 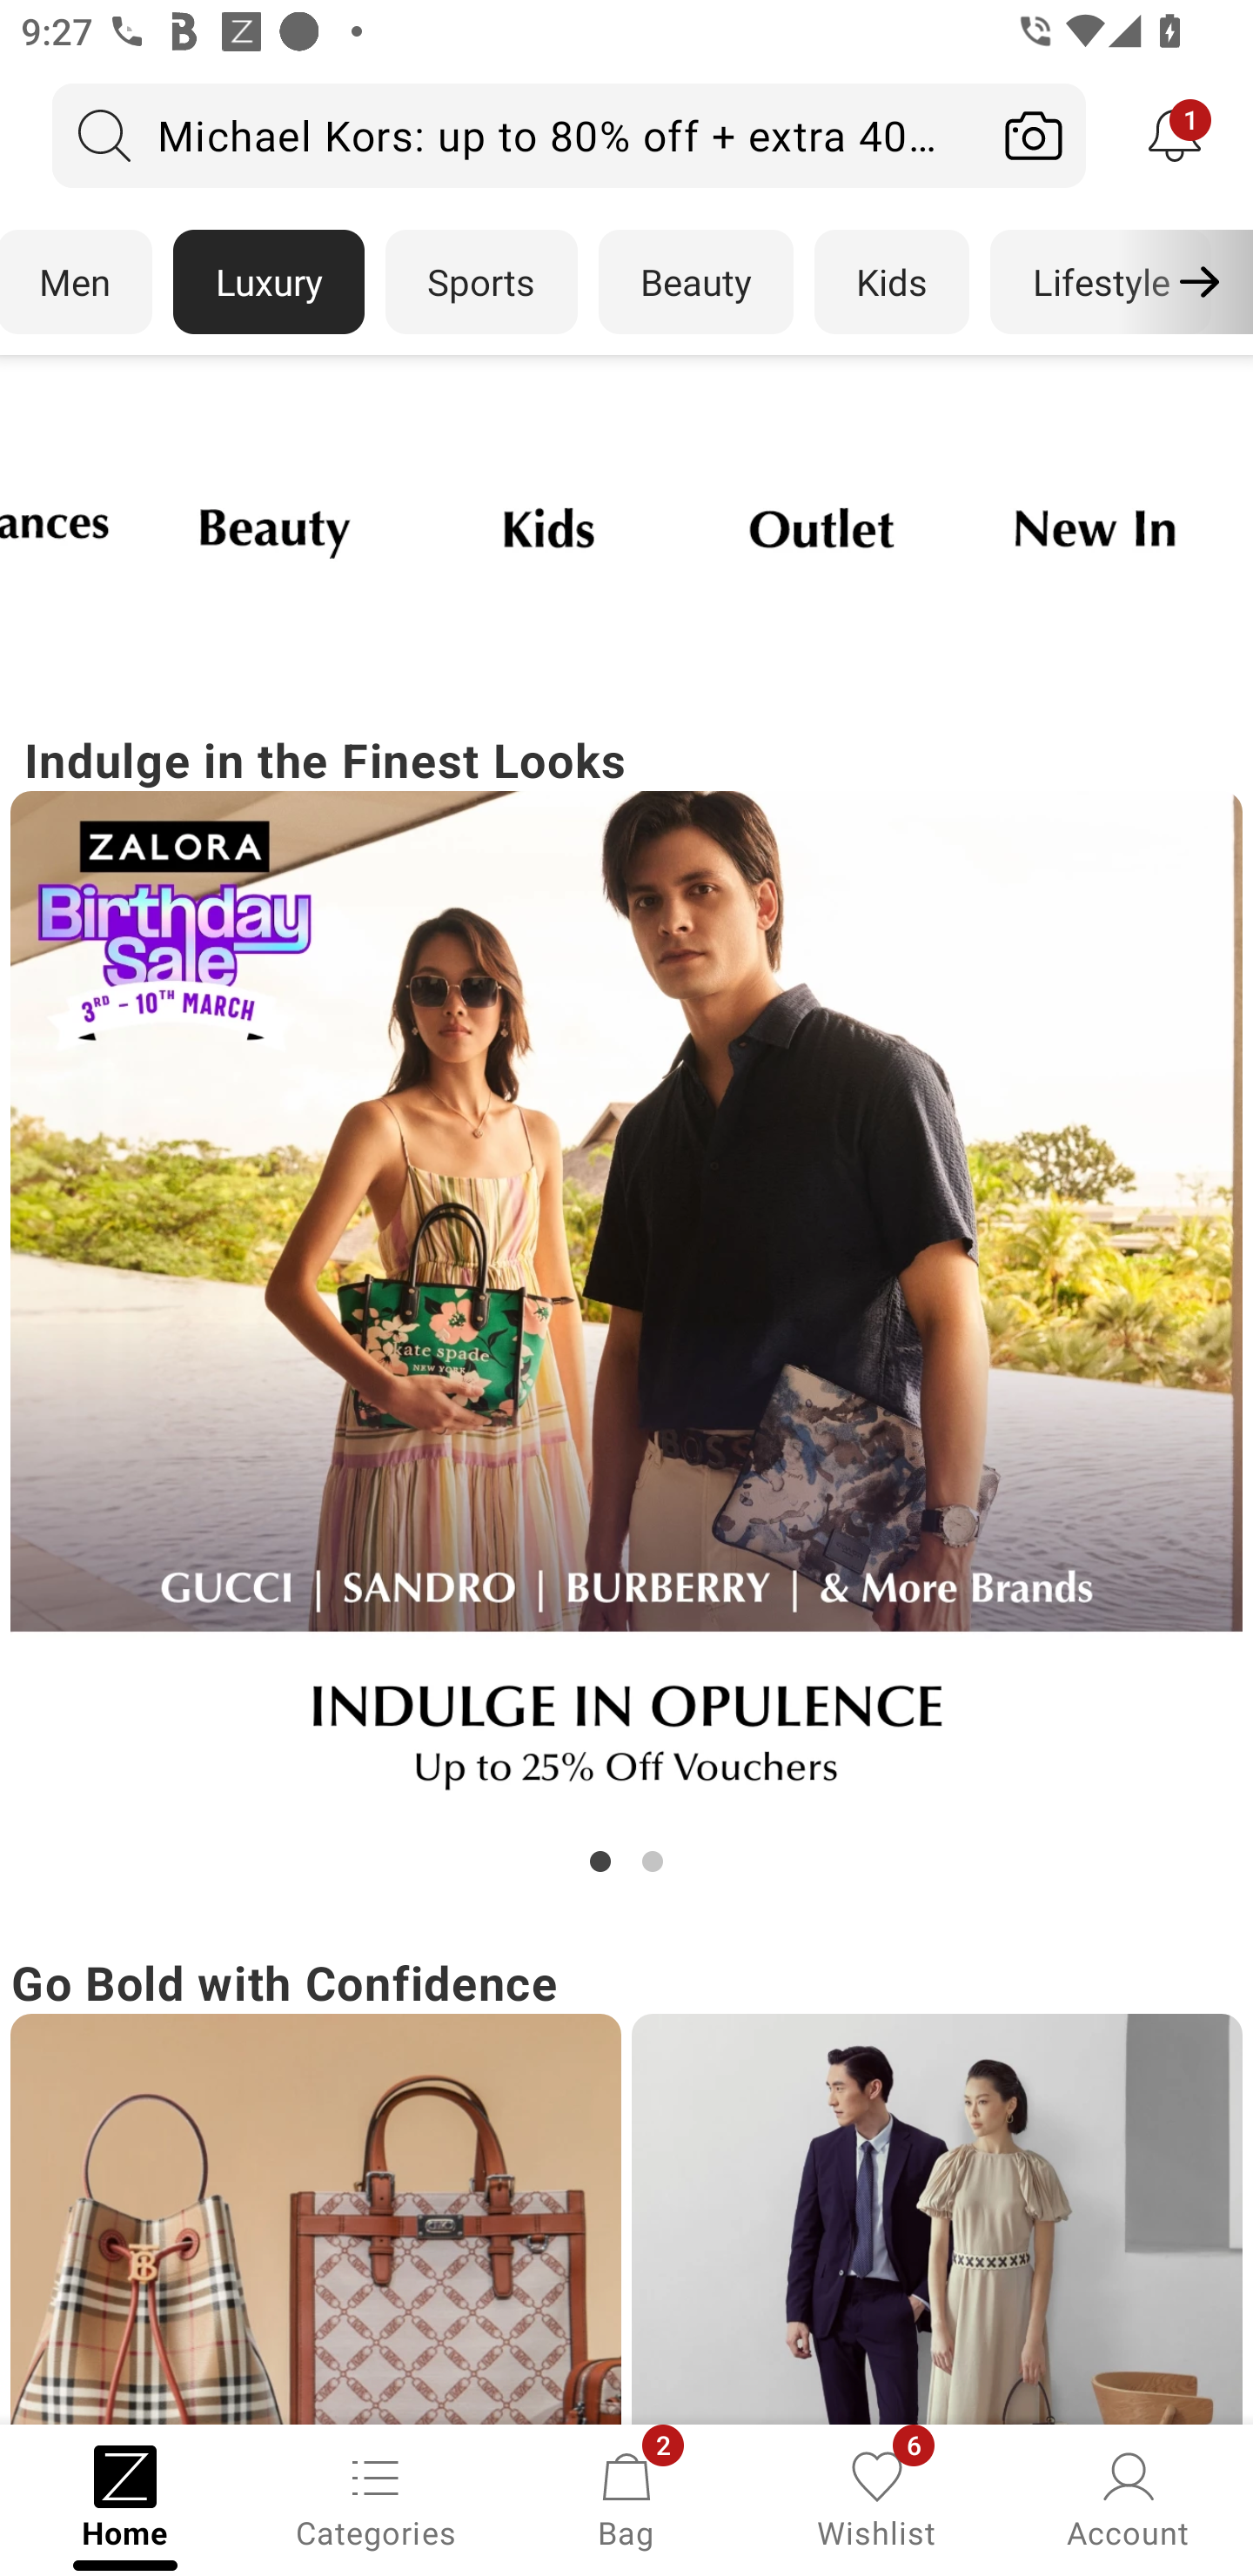 What do you see at coordinates (1128, 2498) in the screenshot?
I see `Account` at bounding box center [1128, 2498].